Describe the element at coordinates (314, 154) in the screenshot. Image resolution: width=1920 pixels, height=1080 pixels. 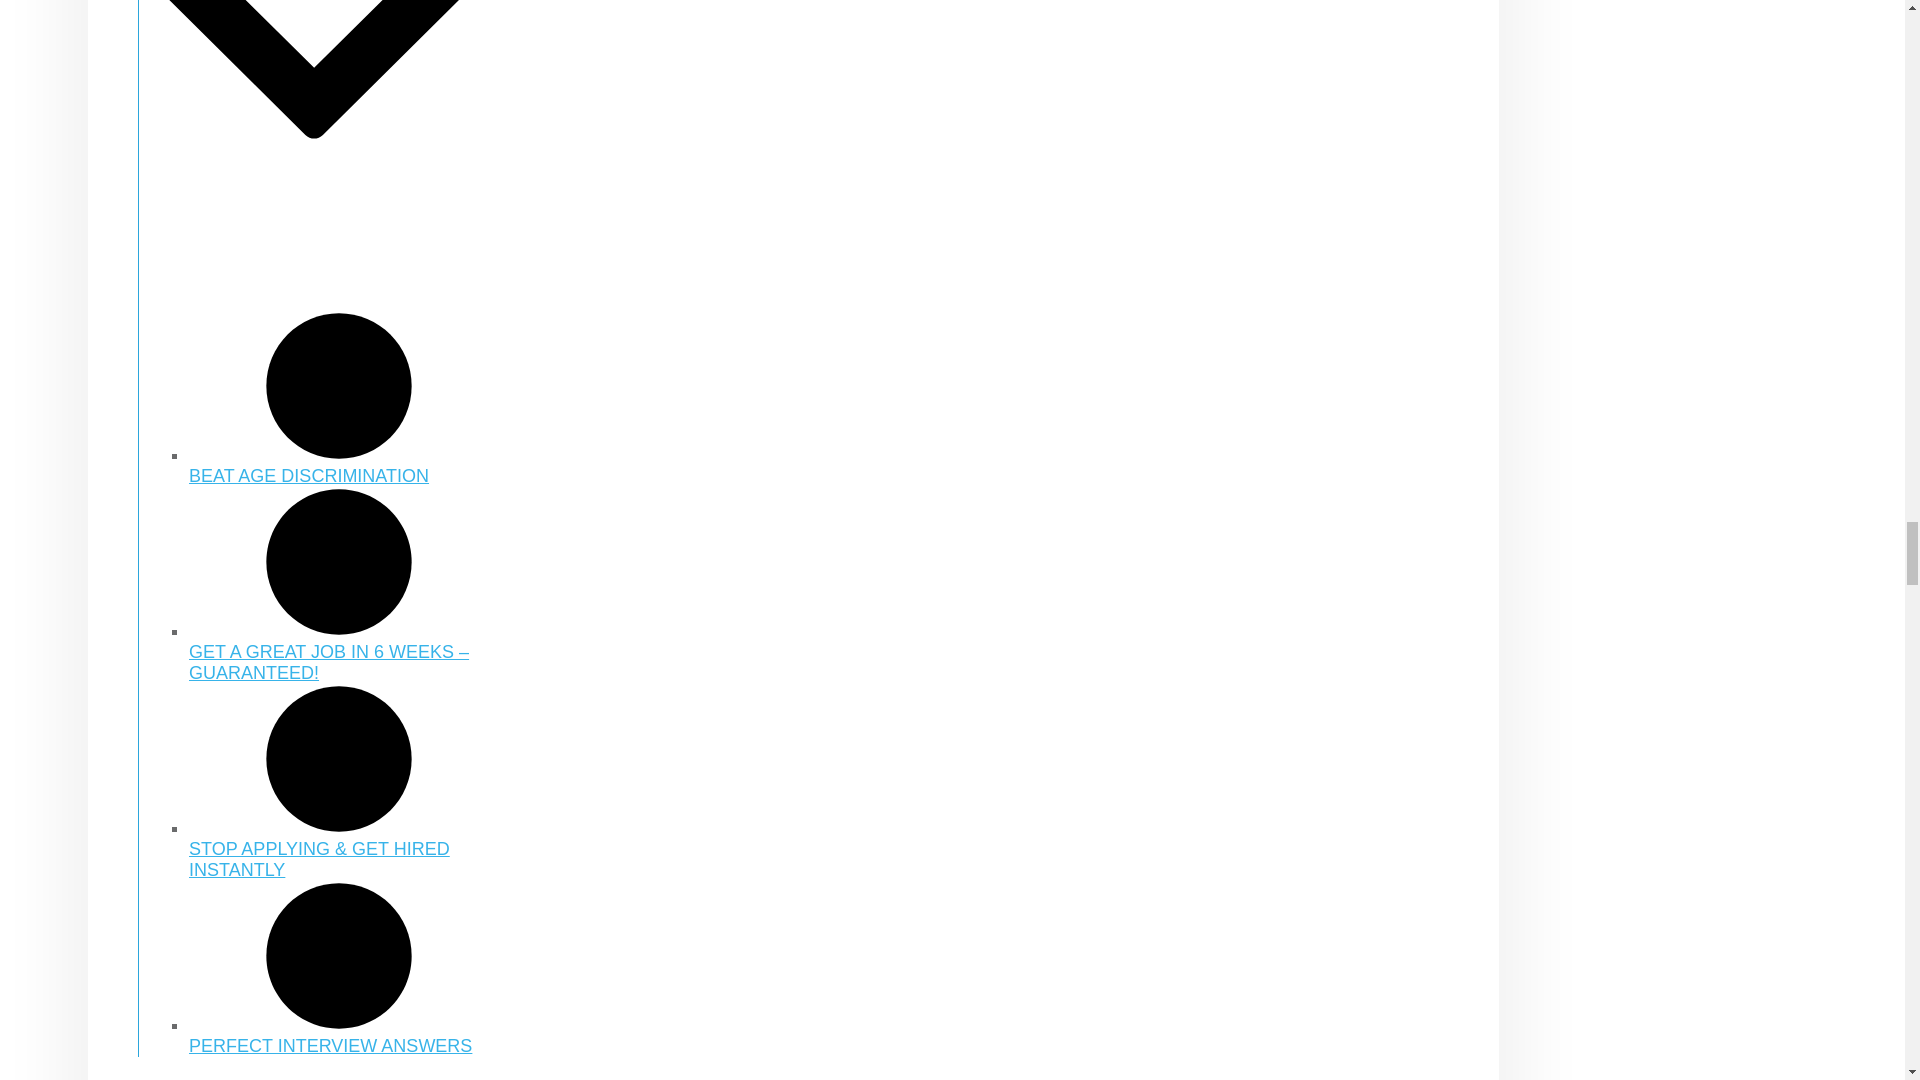
I see `Instant Webinars` at that location.